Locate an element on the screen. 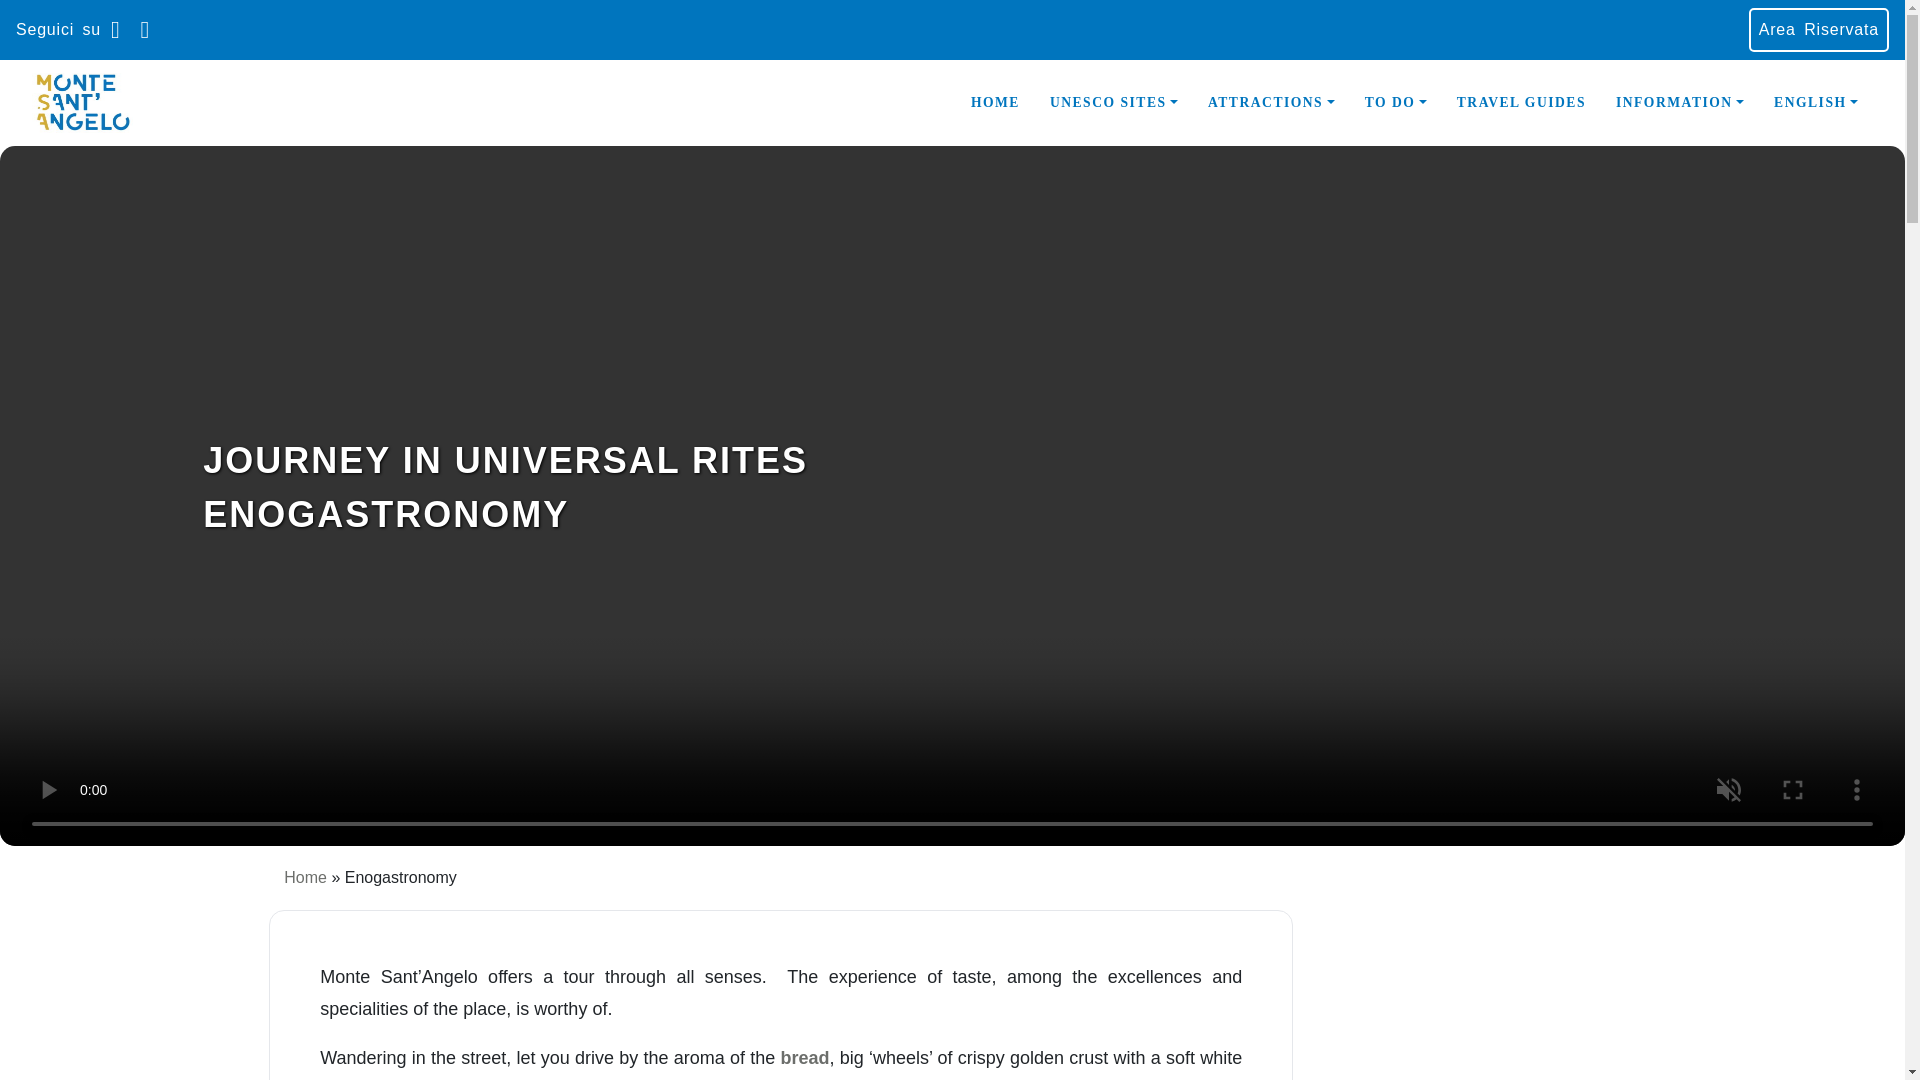 The width and height of the screenshot is (1920, 1080). Area Riservata is located at coordinates (1819, 29).